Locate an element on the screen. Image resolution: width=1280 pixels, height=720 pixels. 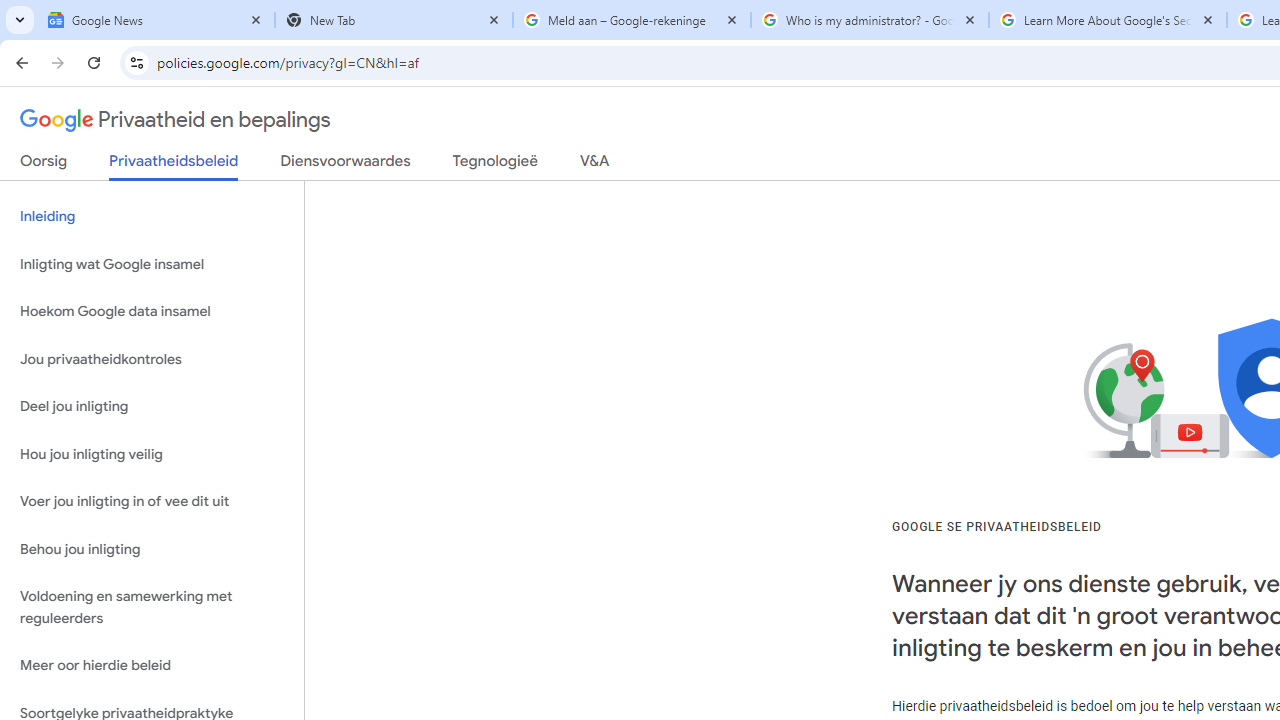
Meer oor hierdie beleid is located at coordinates (152, 666).